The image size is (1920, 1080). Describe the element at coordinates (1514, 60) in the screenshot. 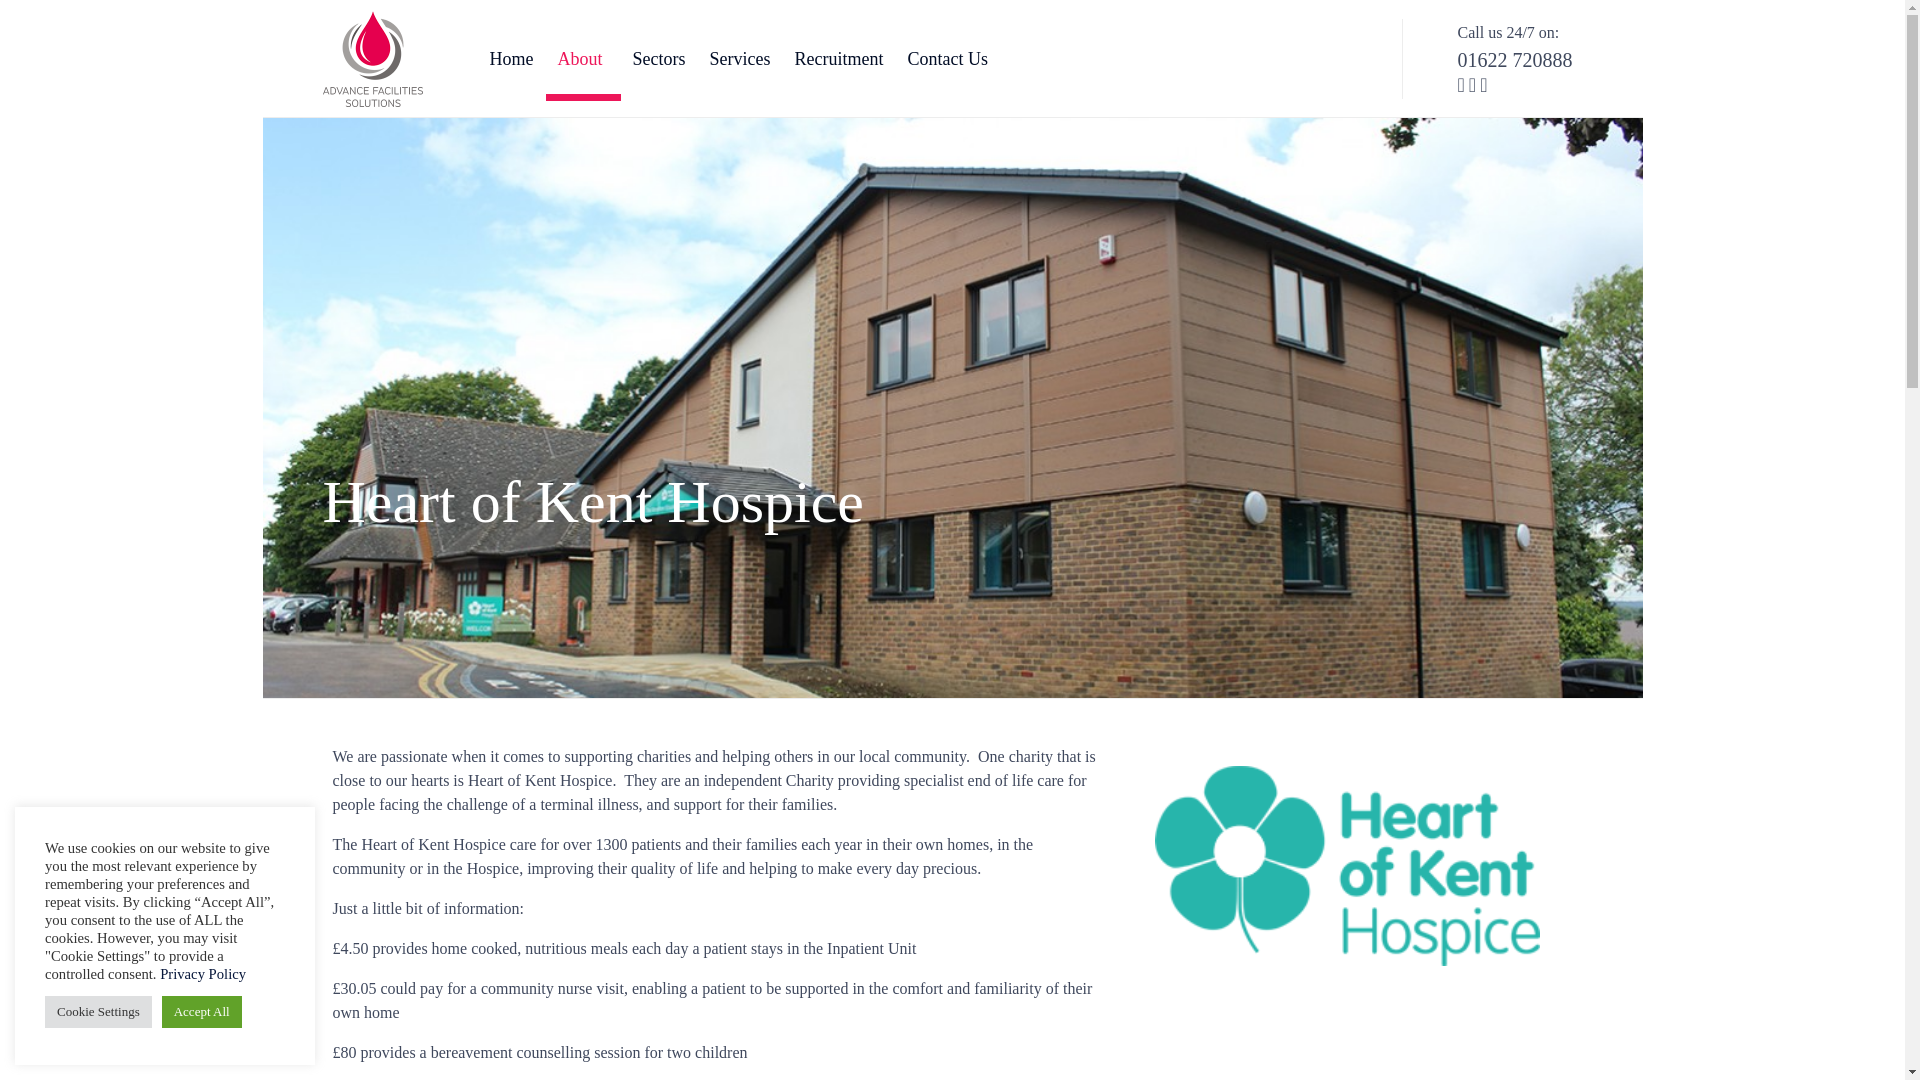

I see `01622 720888` at that location.